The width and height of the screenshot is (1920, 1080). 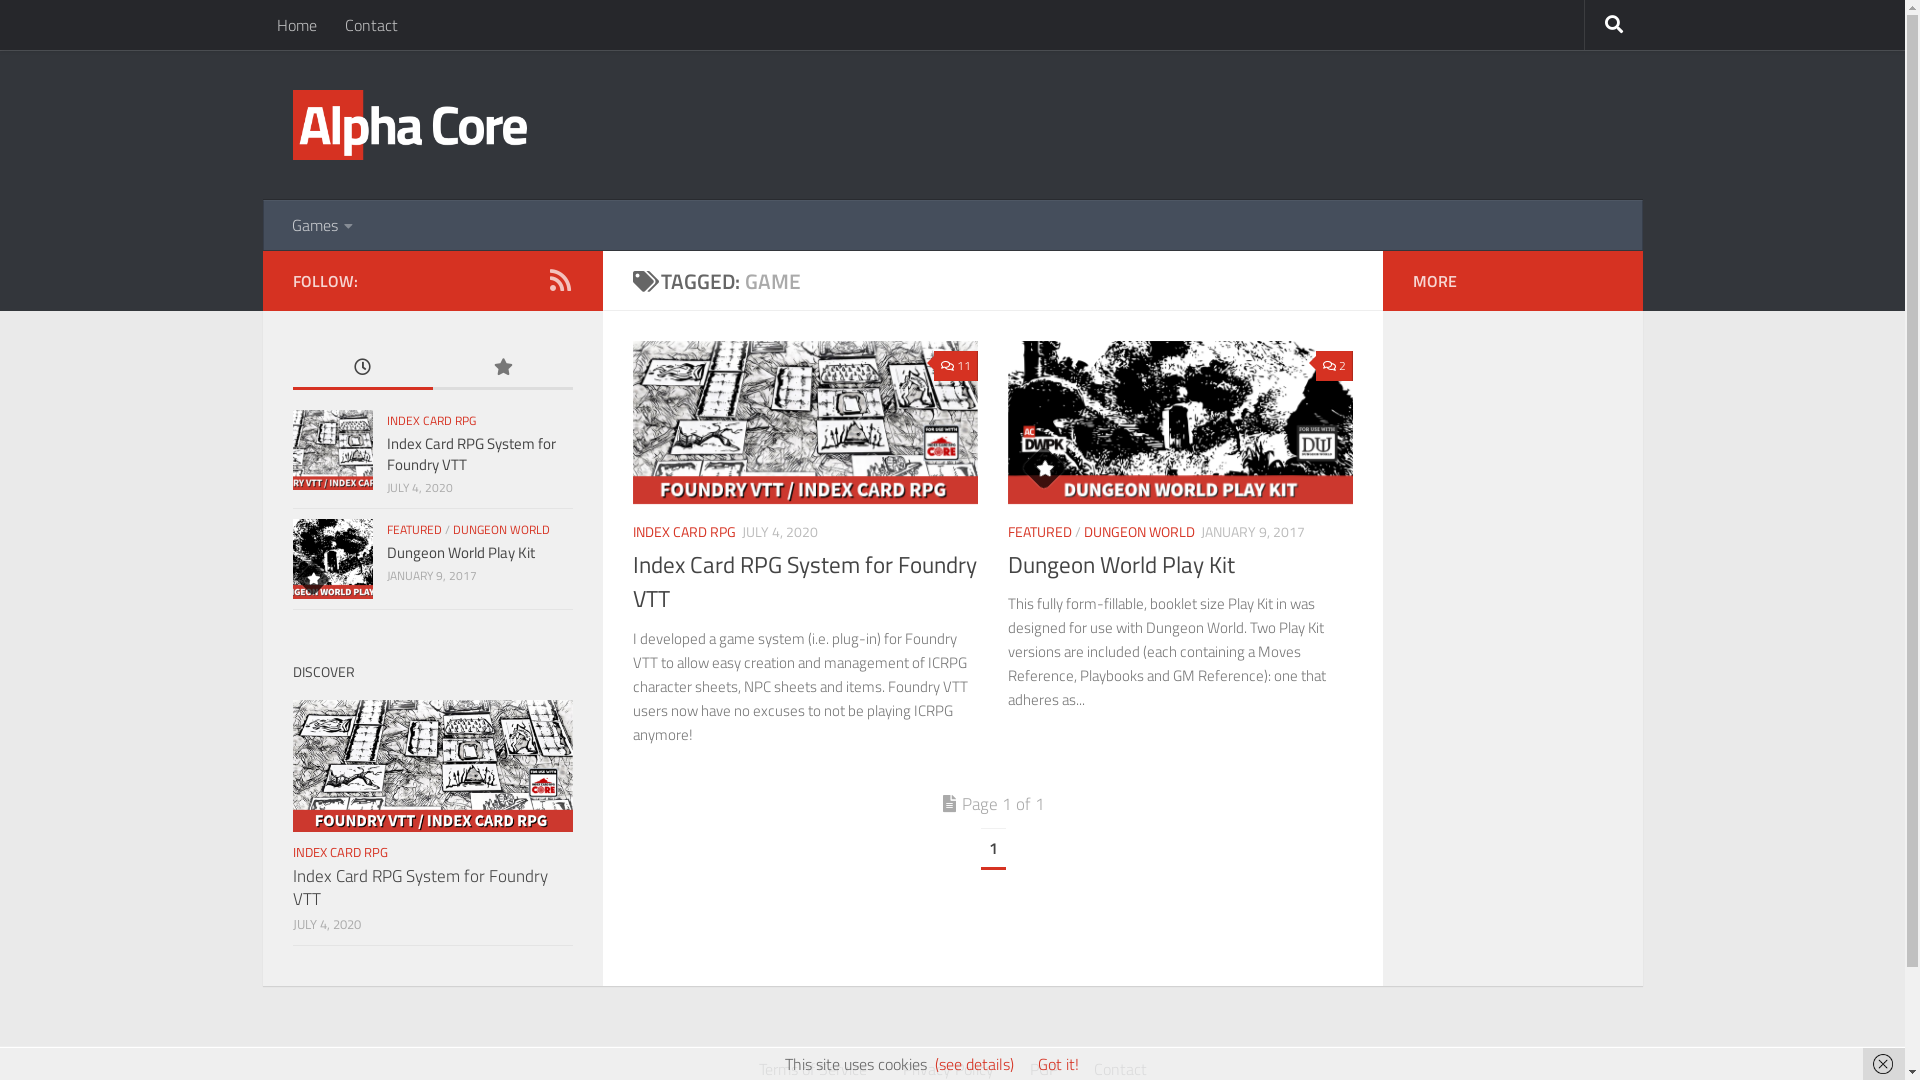 What do you see at coordinates (1334, 366) in the screenshot?
I see `2` at bounding box center [1334, 366].